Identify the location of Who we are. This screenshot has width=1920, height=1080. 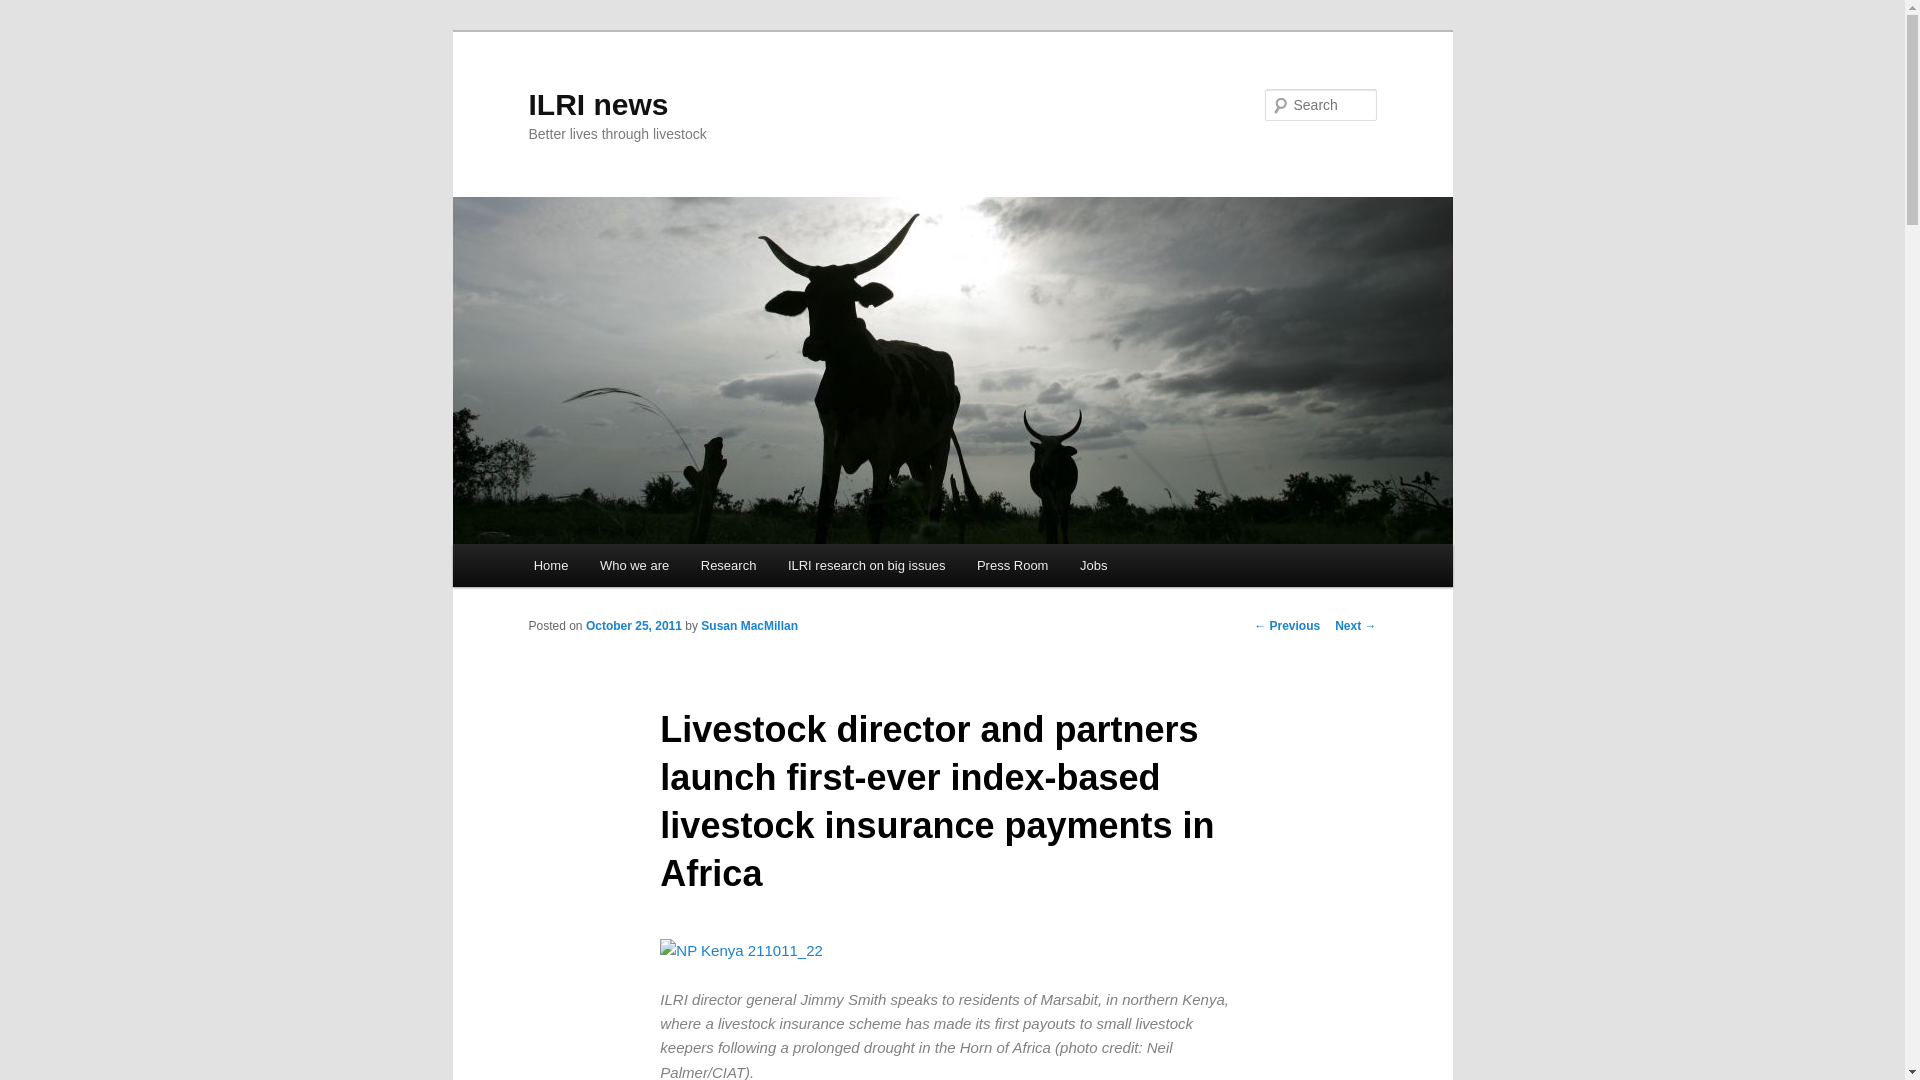
(634, 566).